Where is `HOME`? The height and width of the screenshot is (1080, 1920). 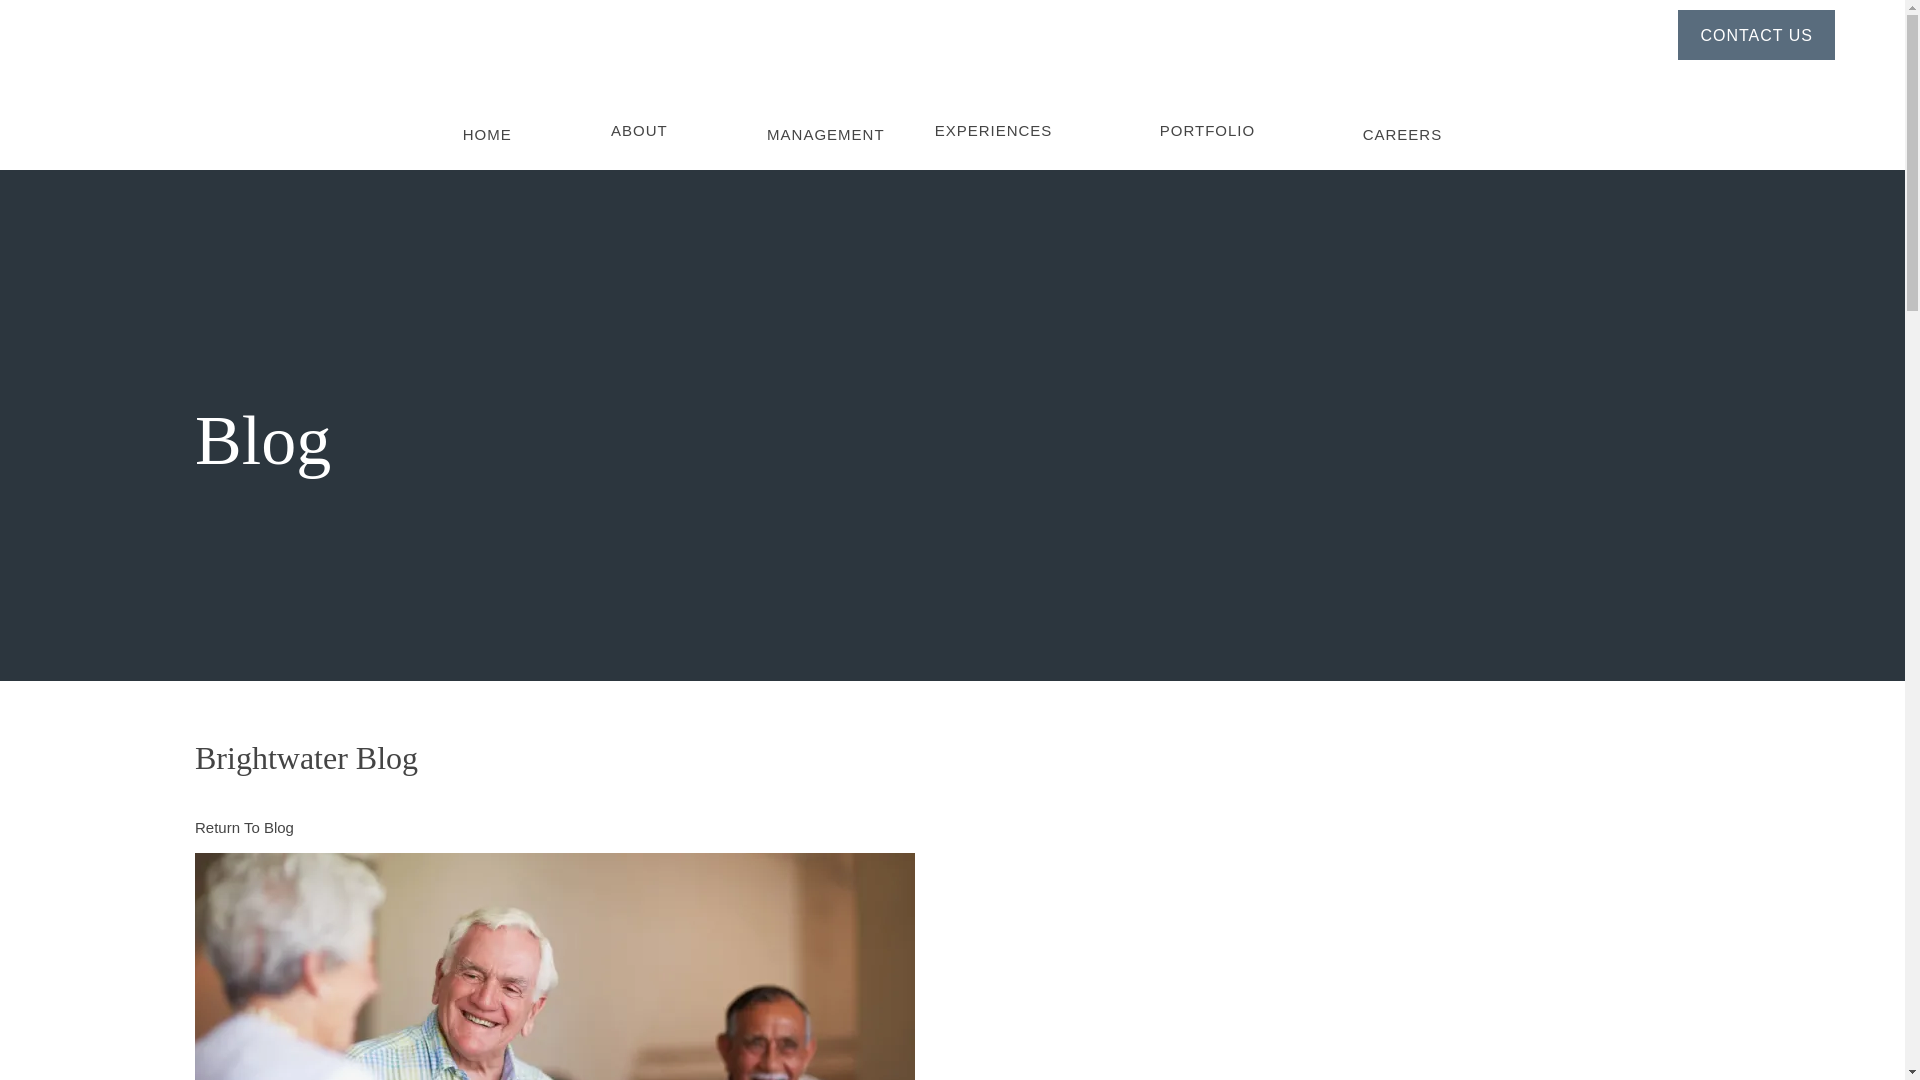
HOME is located at coordinates (487, 120).